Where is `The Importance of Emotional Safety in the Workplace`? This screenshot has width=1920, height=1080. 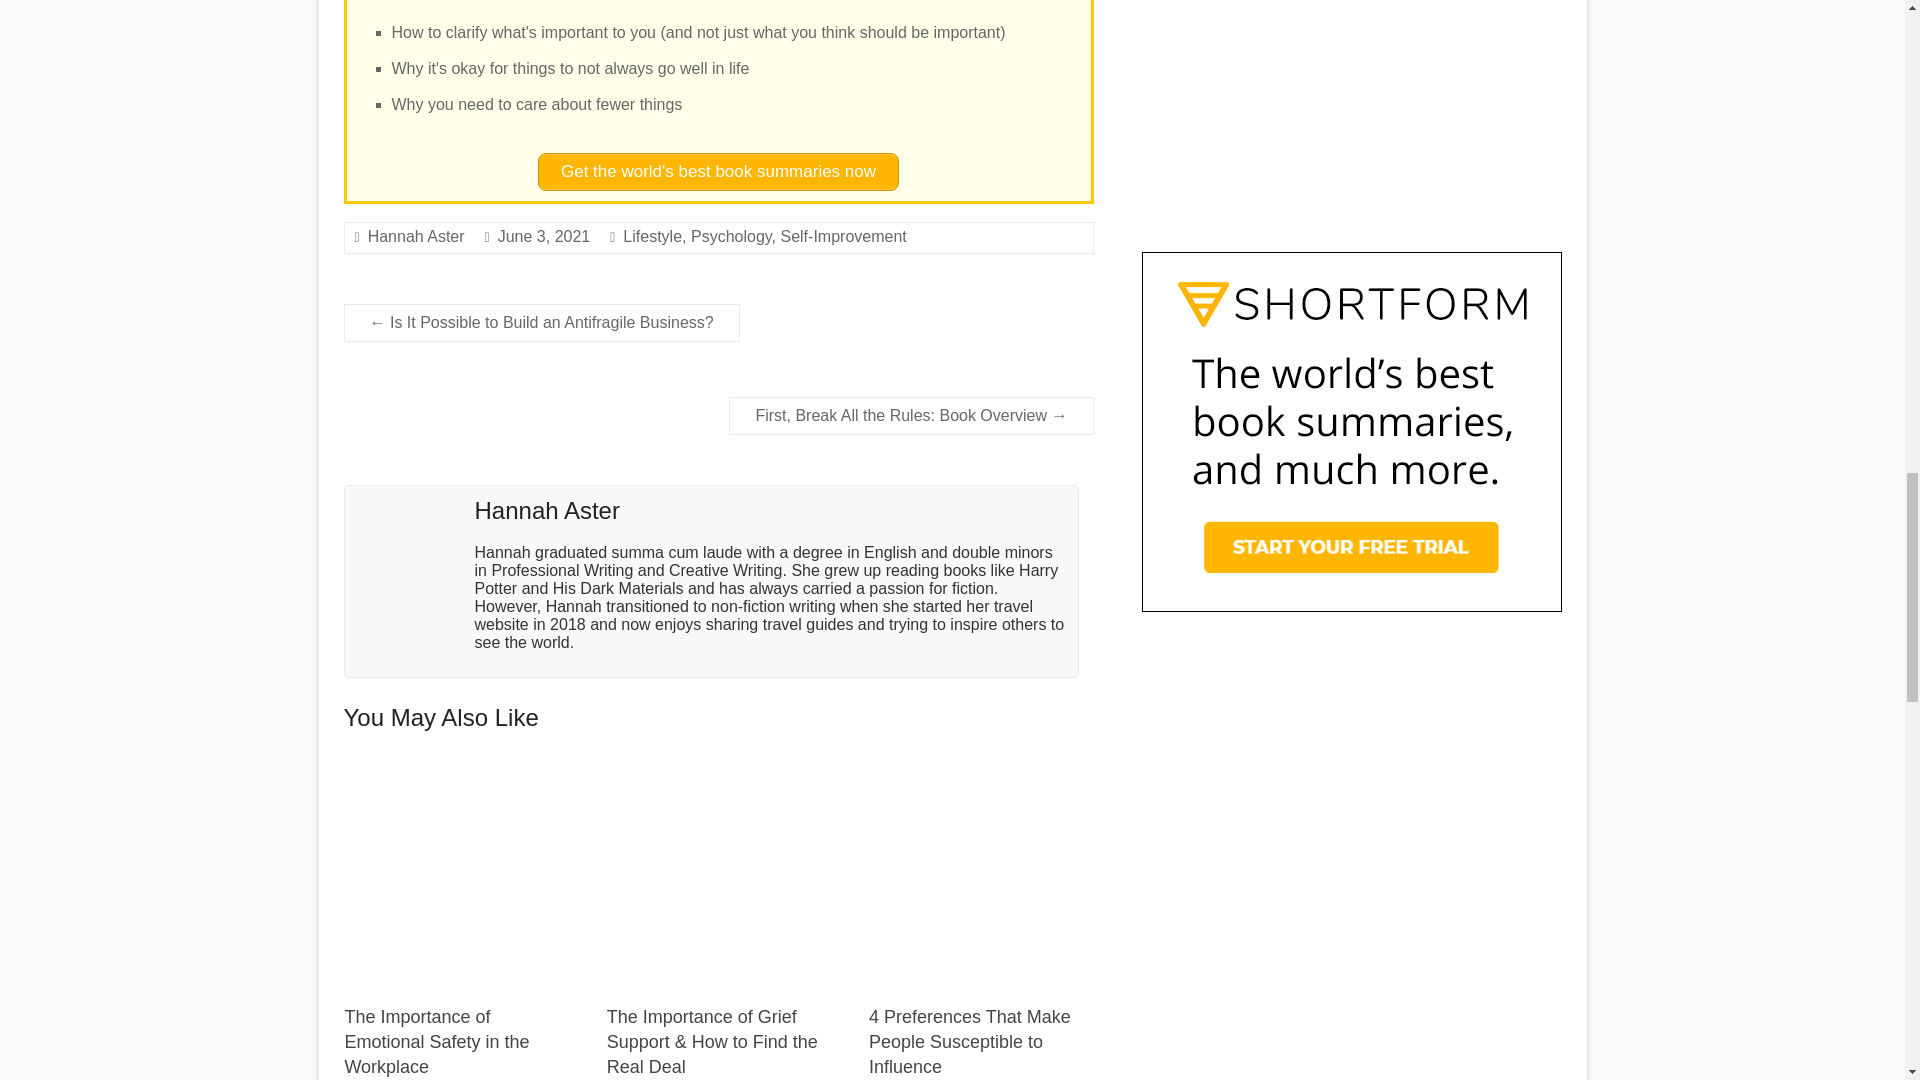 The Importance of Emotional Safety in the Workplace is located at coordinates (436, 1041).